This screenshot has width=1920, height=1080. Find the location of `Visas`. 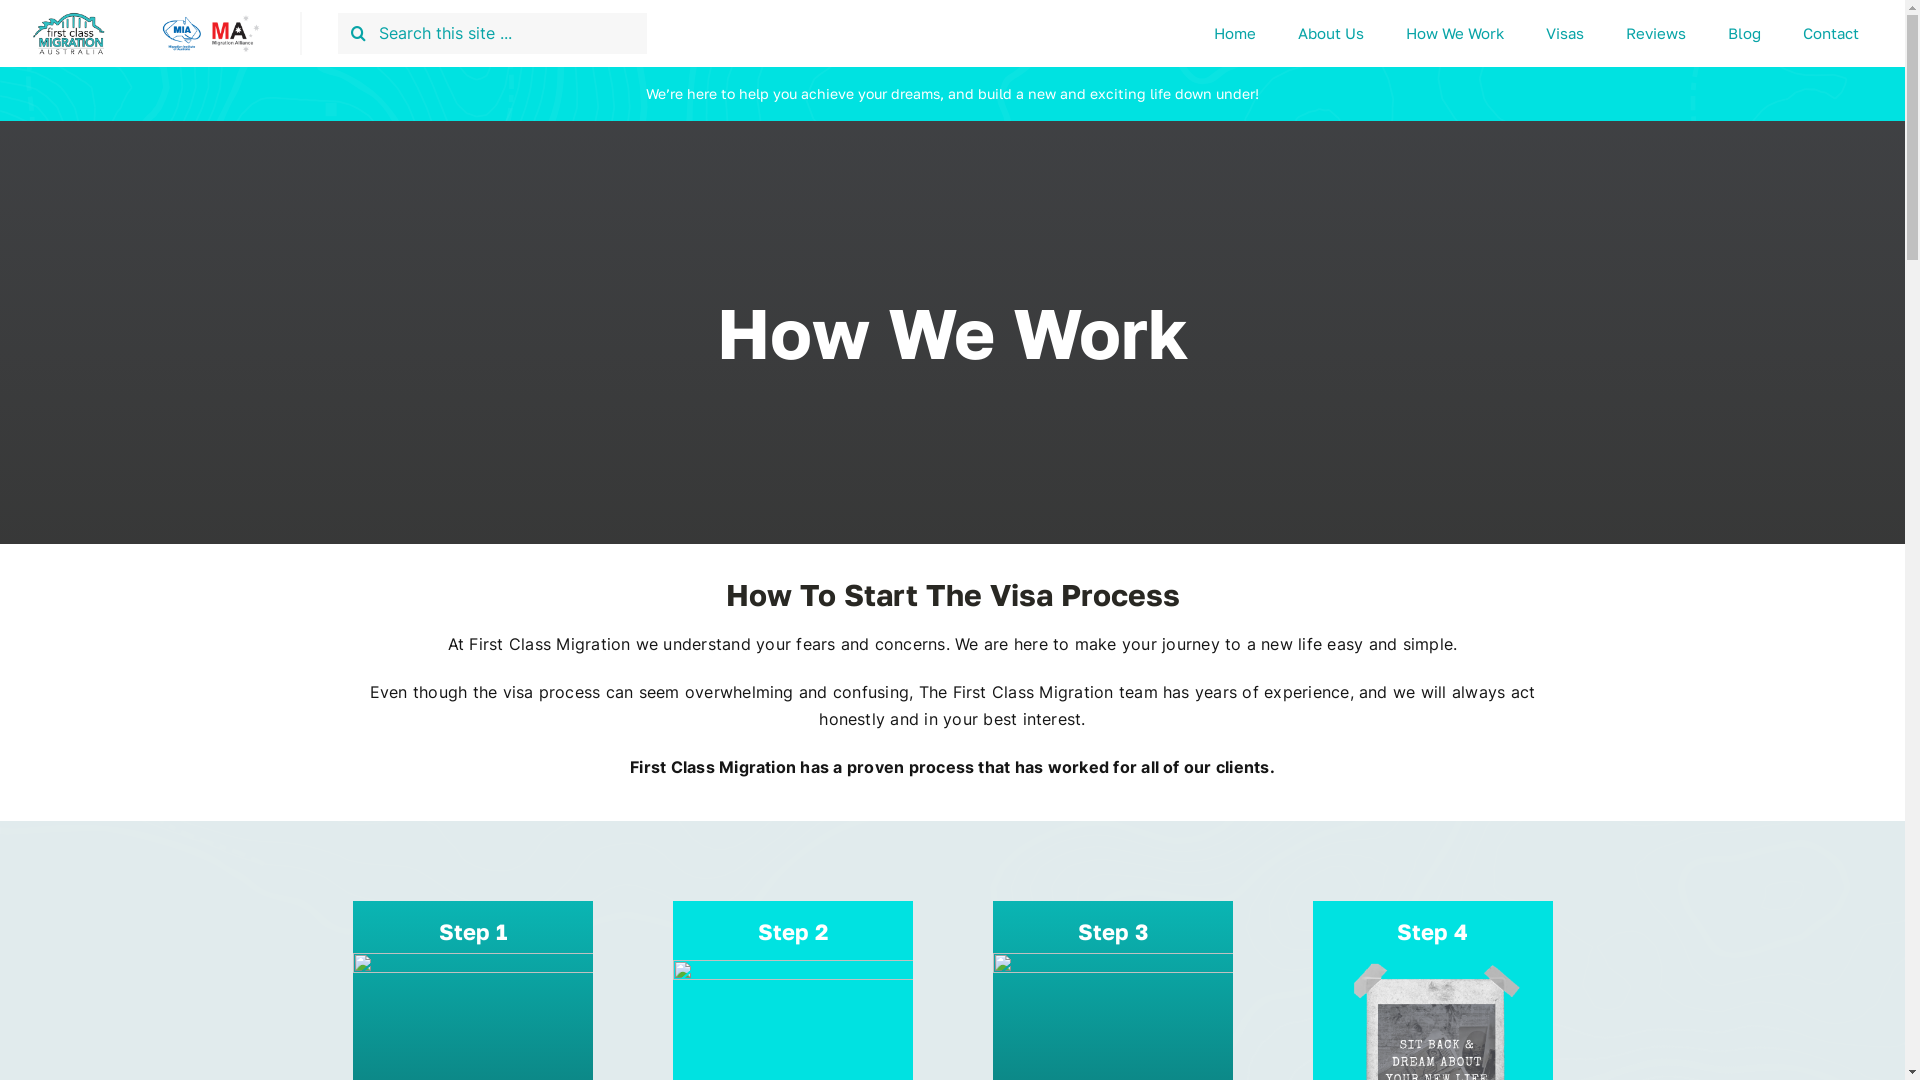

Visas is located at coordinates (1565, 33).